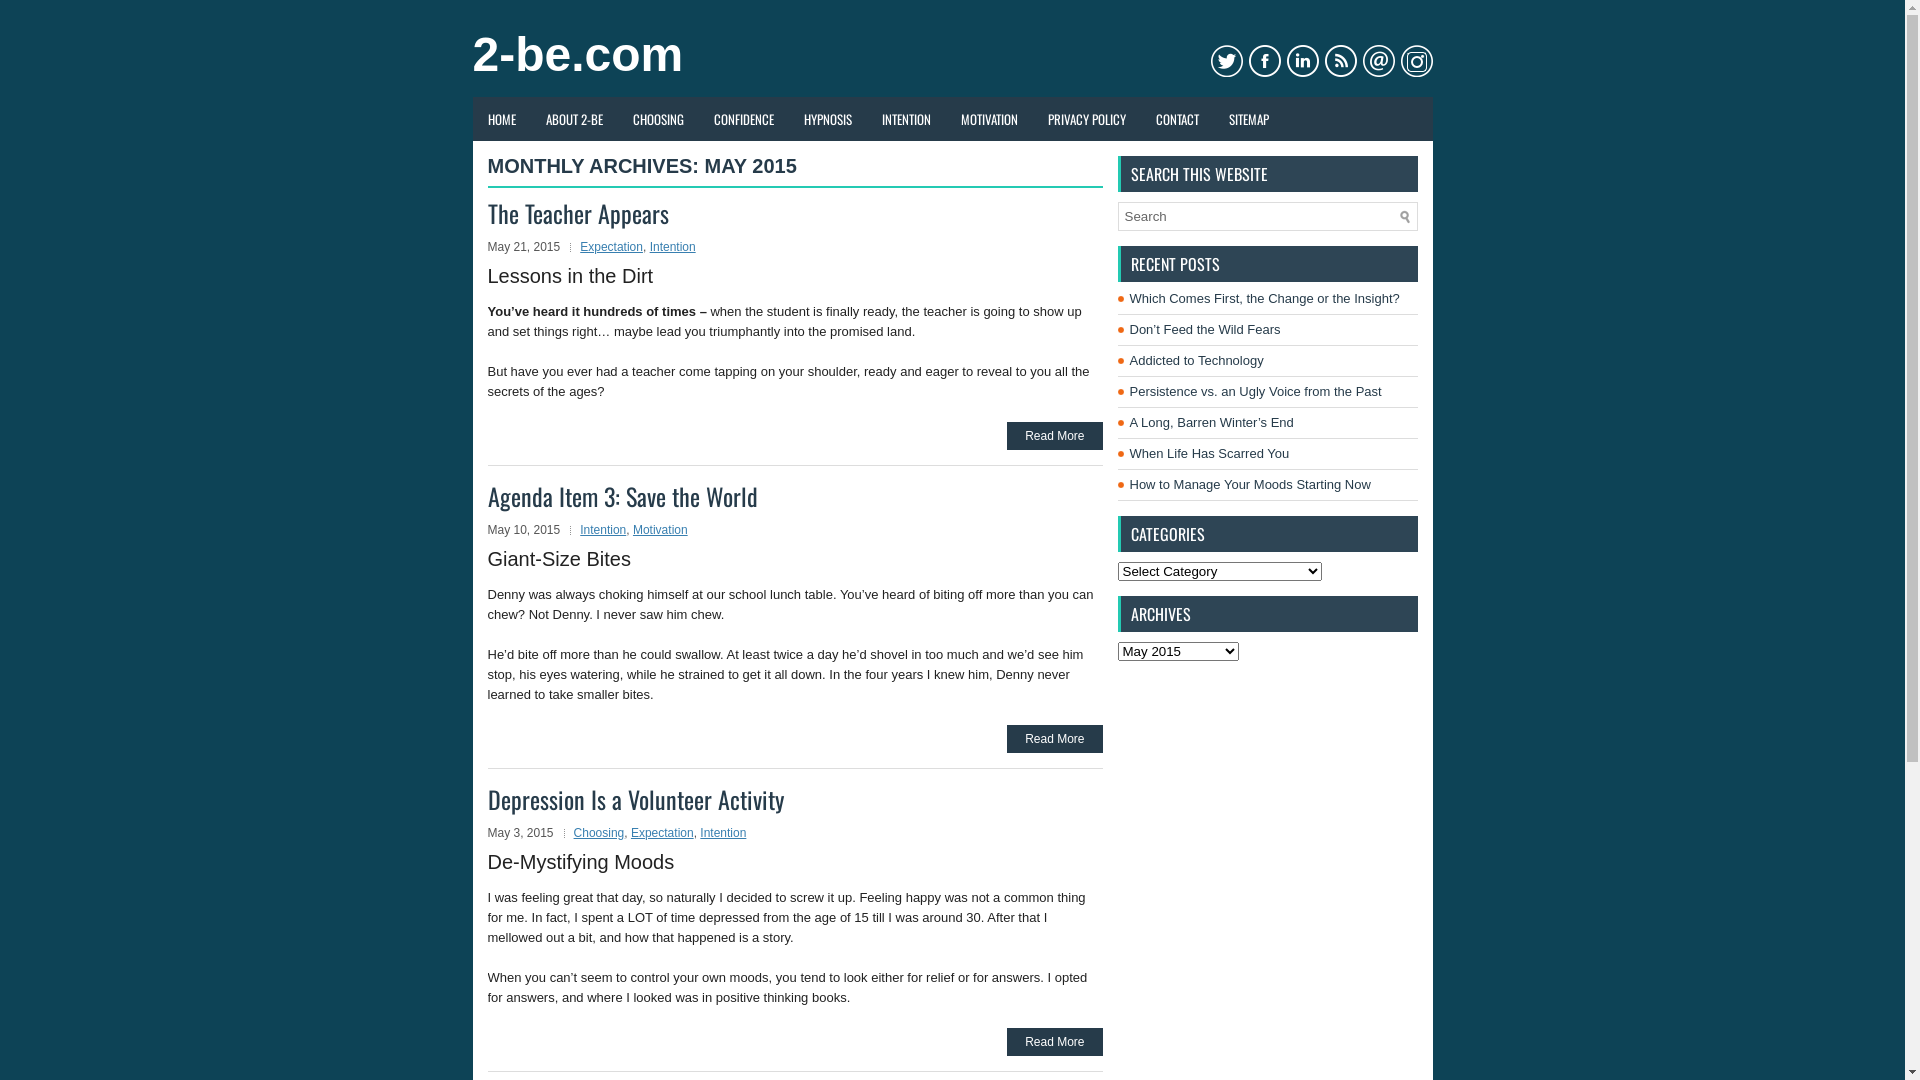  Describe the element at coordinates (827, 119) in the screenshot. I see `HYPNOSIS` at that location.